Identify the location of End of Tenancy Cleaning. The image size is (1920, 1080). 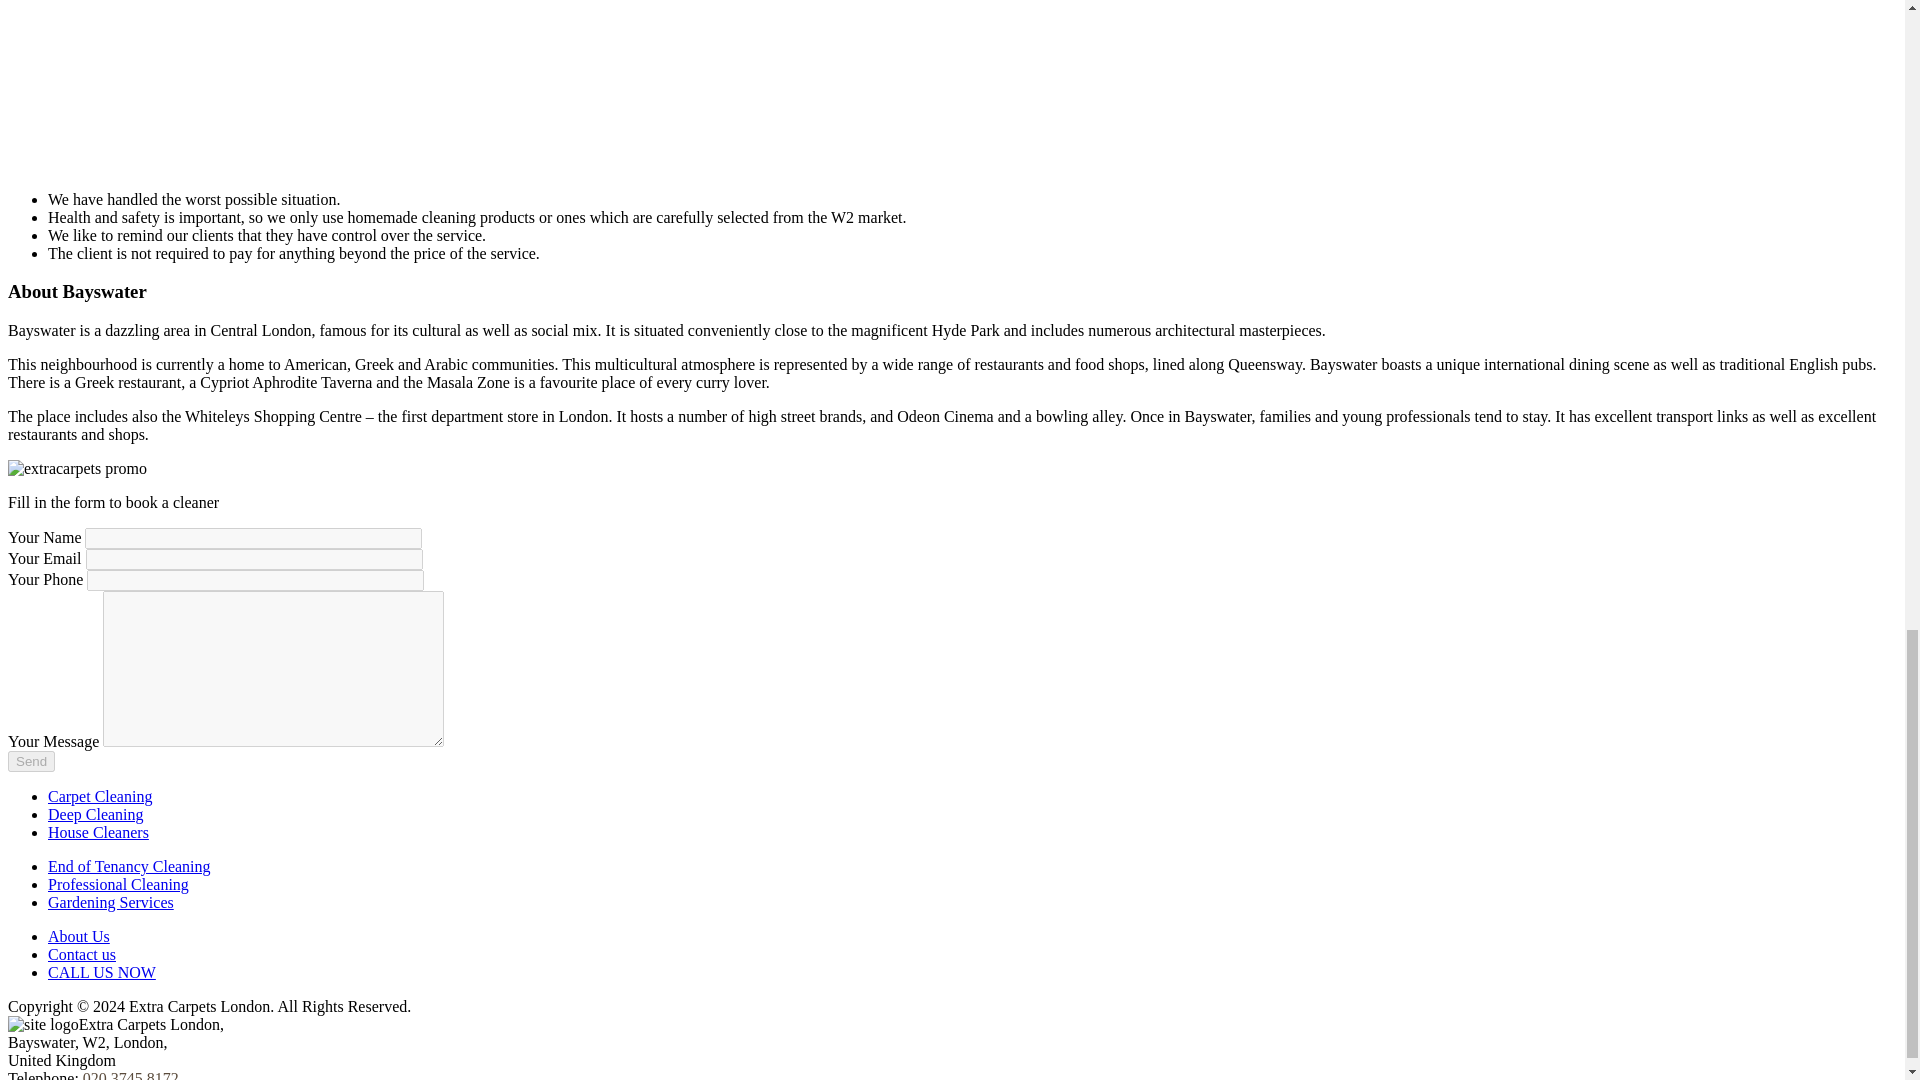
(130, 866).